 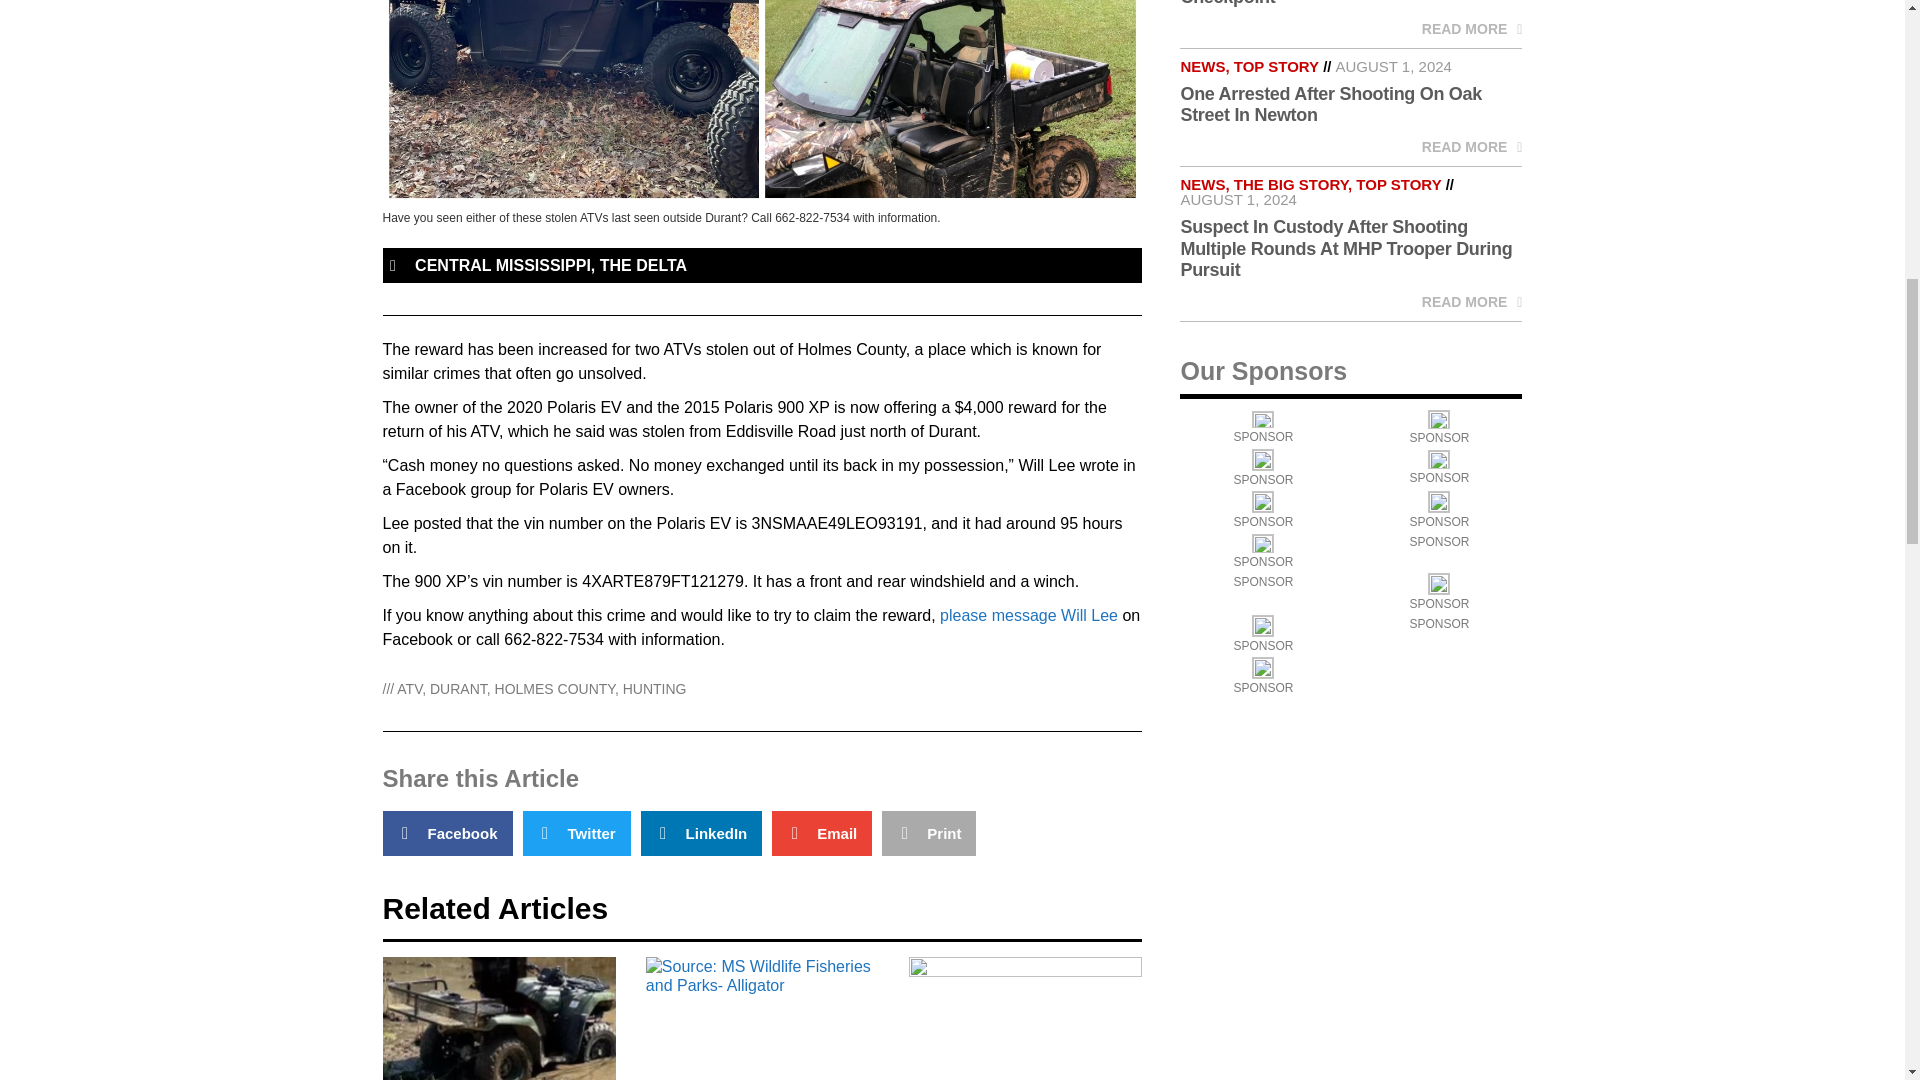 I want to click on HUNTING, so click(x=654, y=688).